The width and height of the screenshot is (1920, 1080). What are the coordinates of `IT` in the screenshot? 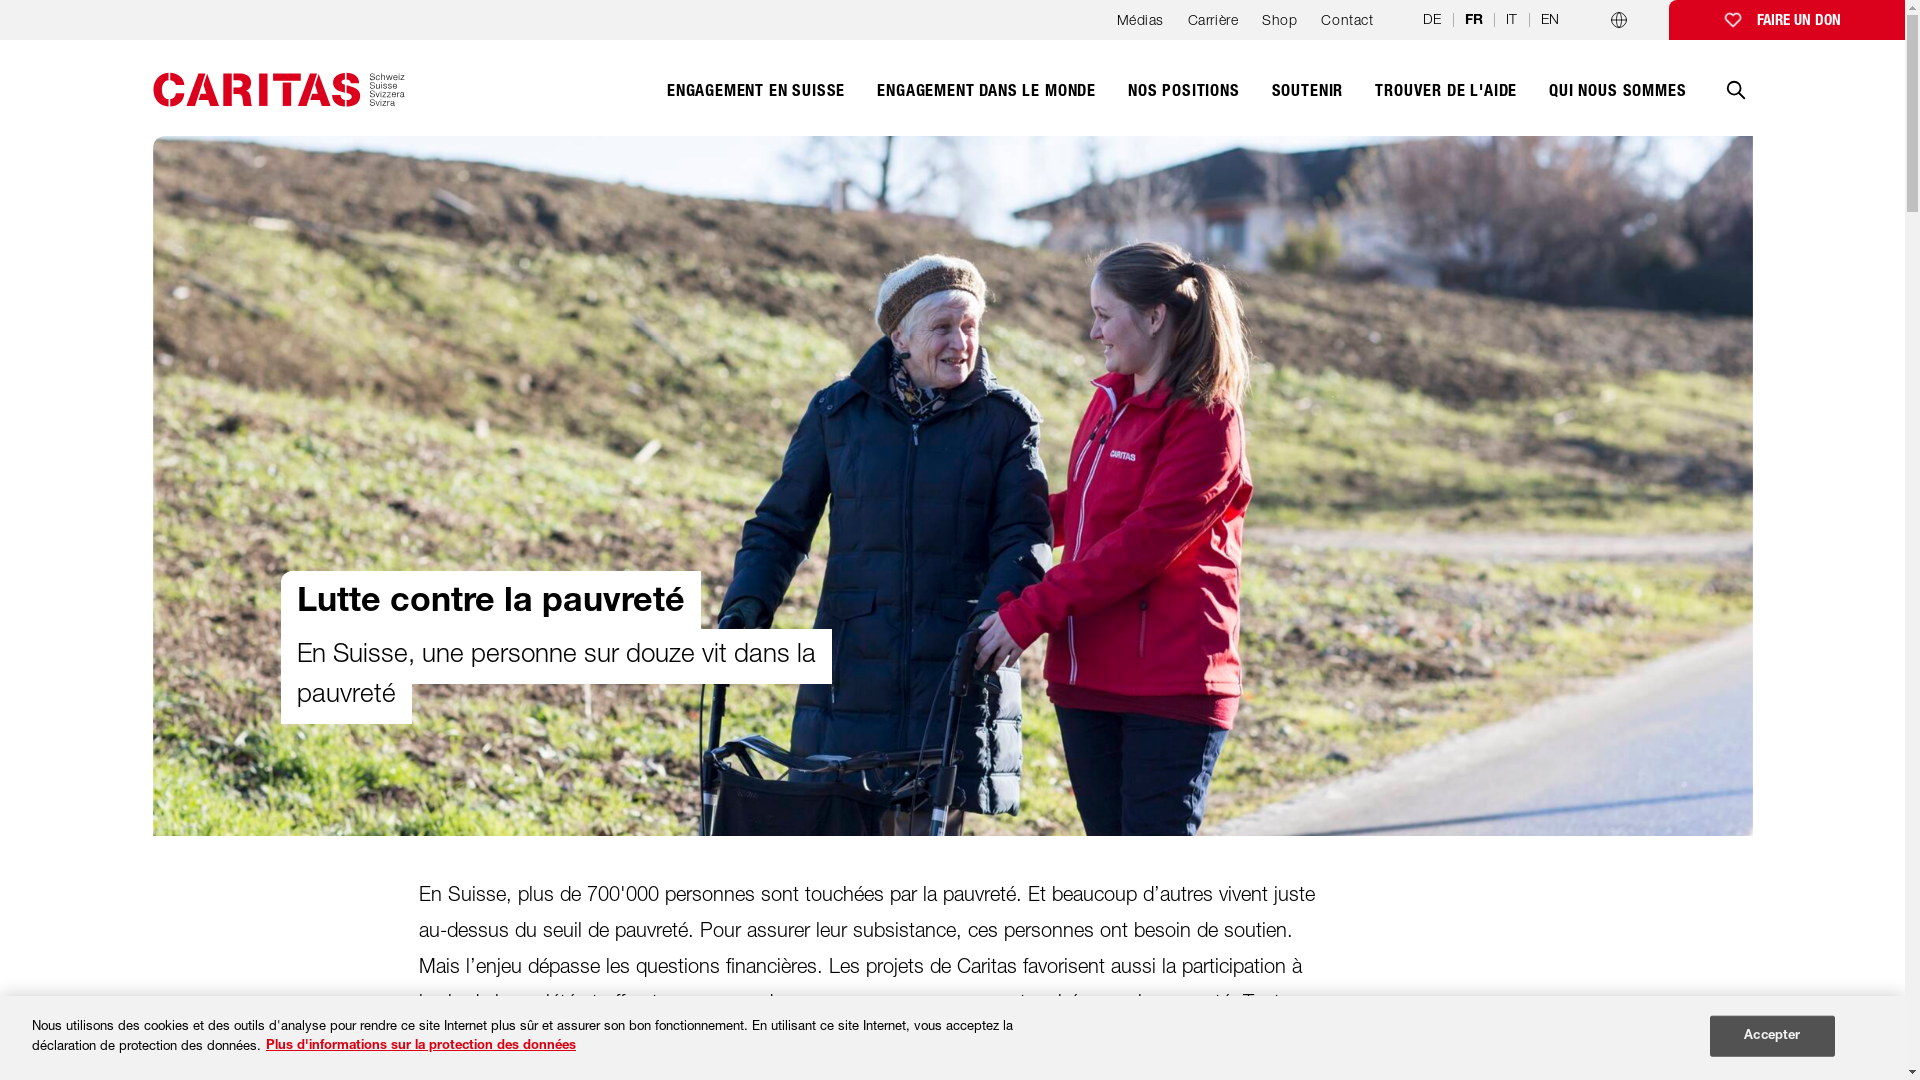 It's located at (1512, 19).